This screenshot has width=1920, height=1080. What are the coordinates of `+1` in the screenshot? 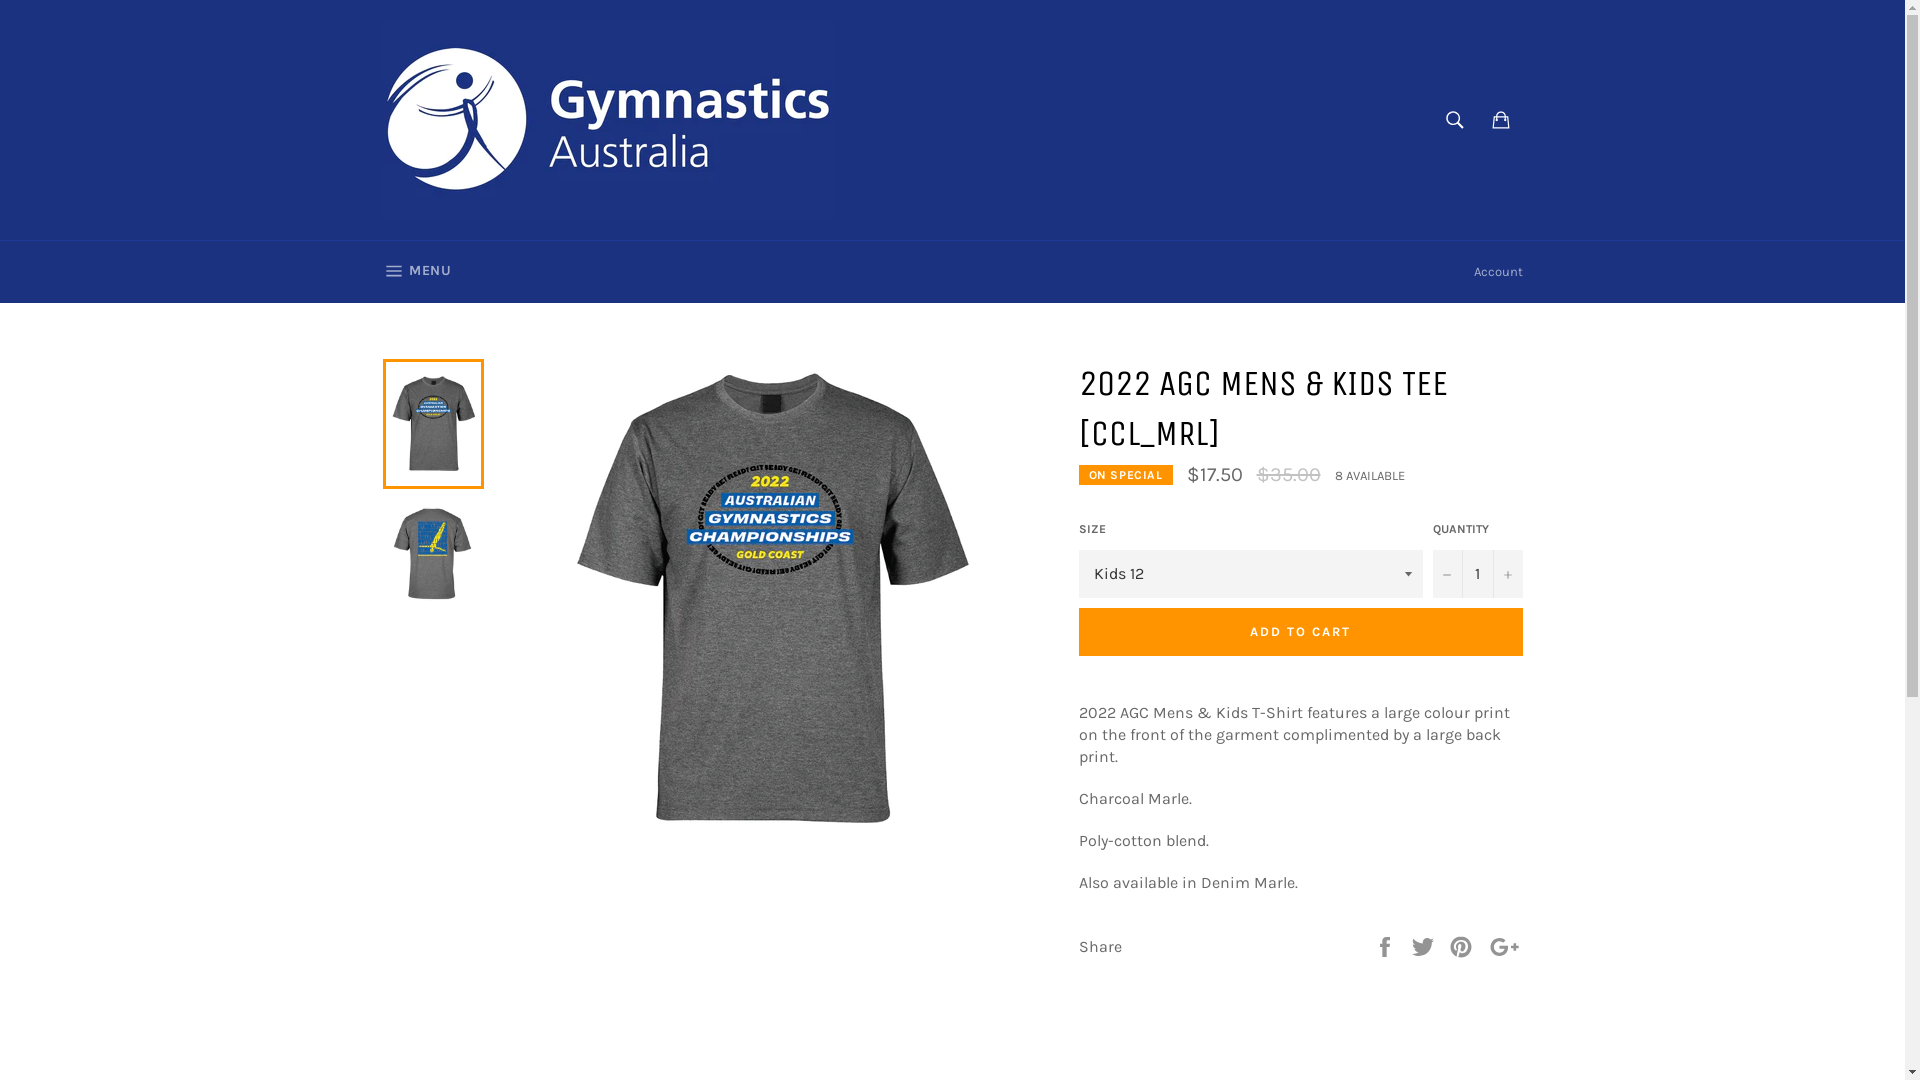 It's located at (1504, 946).